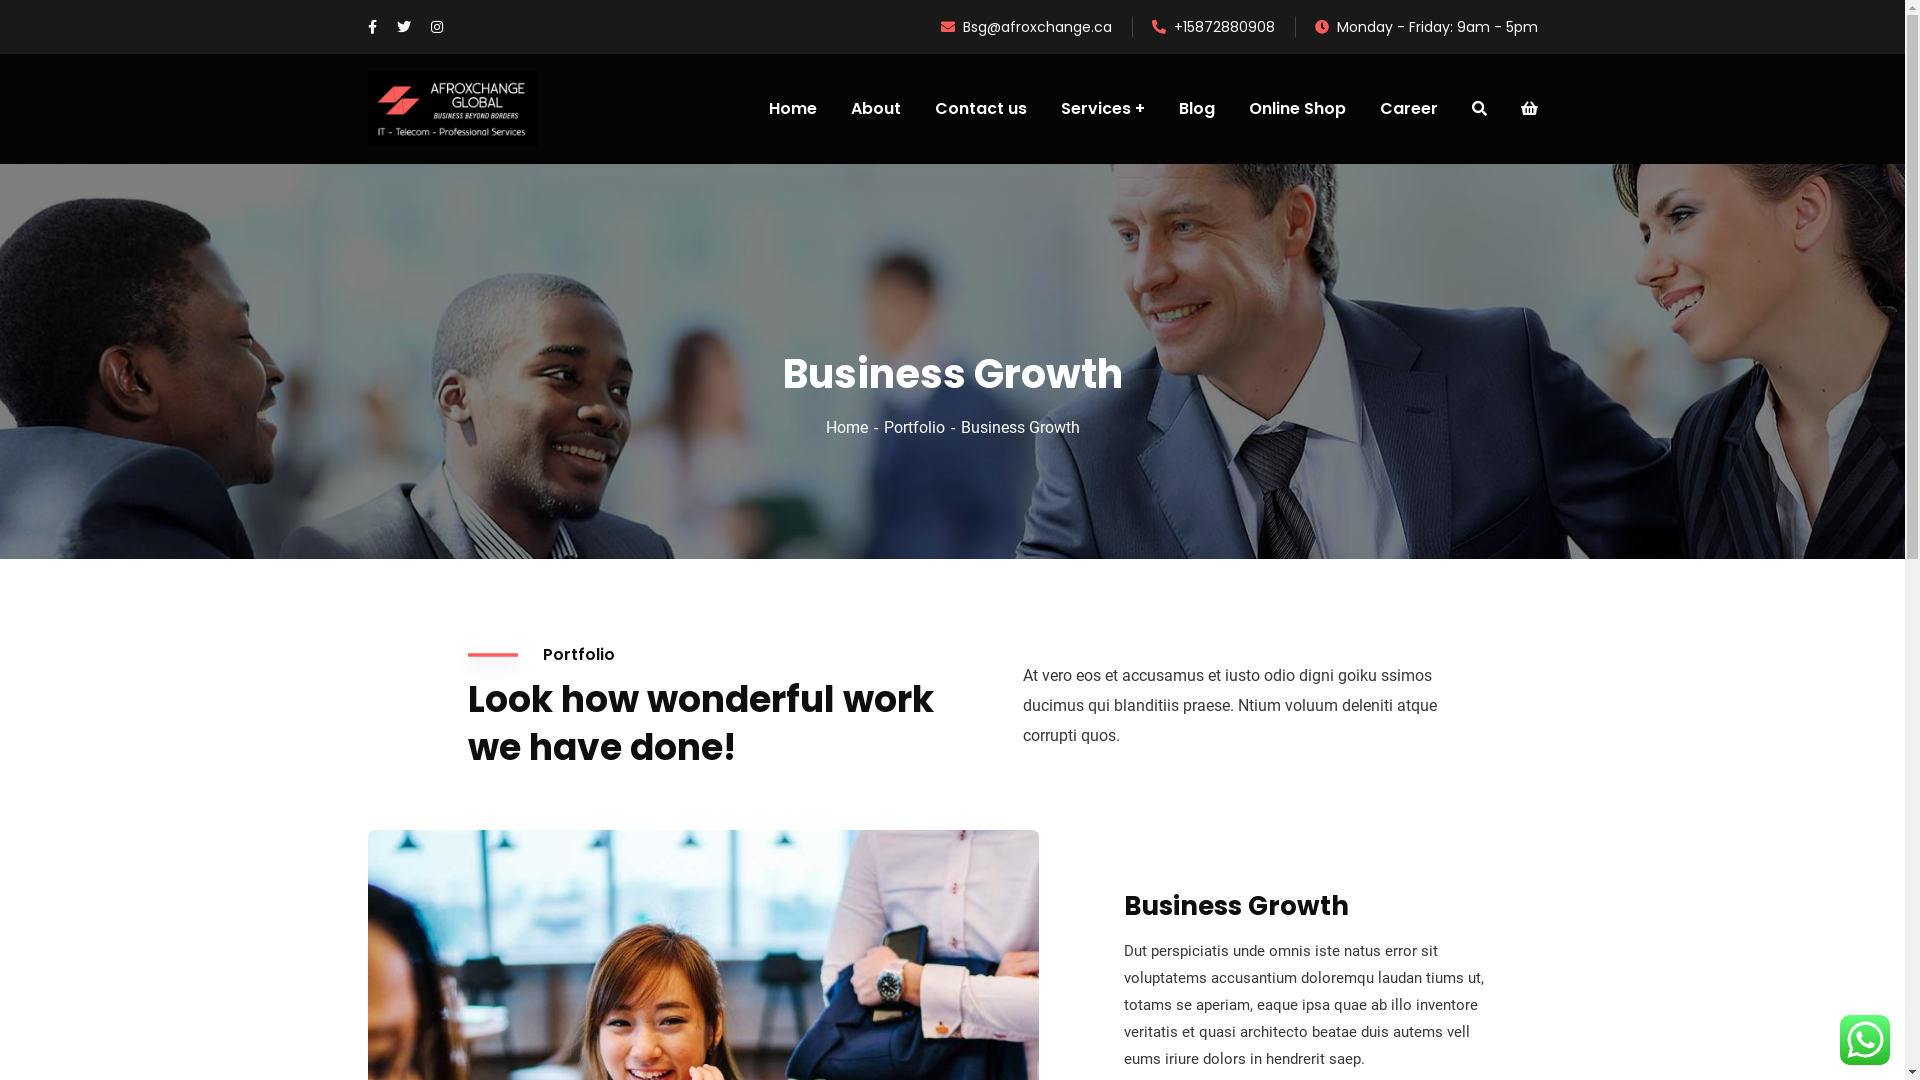 This screenshot has height=1080, width=1920. What do you see at coordinates (738, 883) in the screenshot?
I see `Blog` at bounding box center [738, 883].